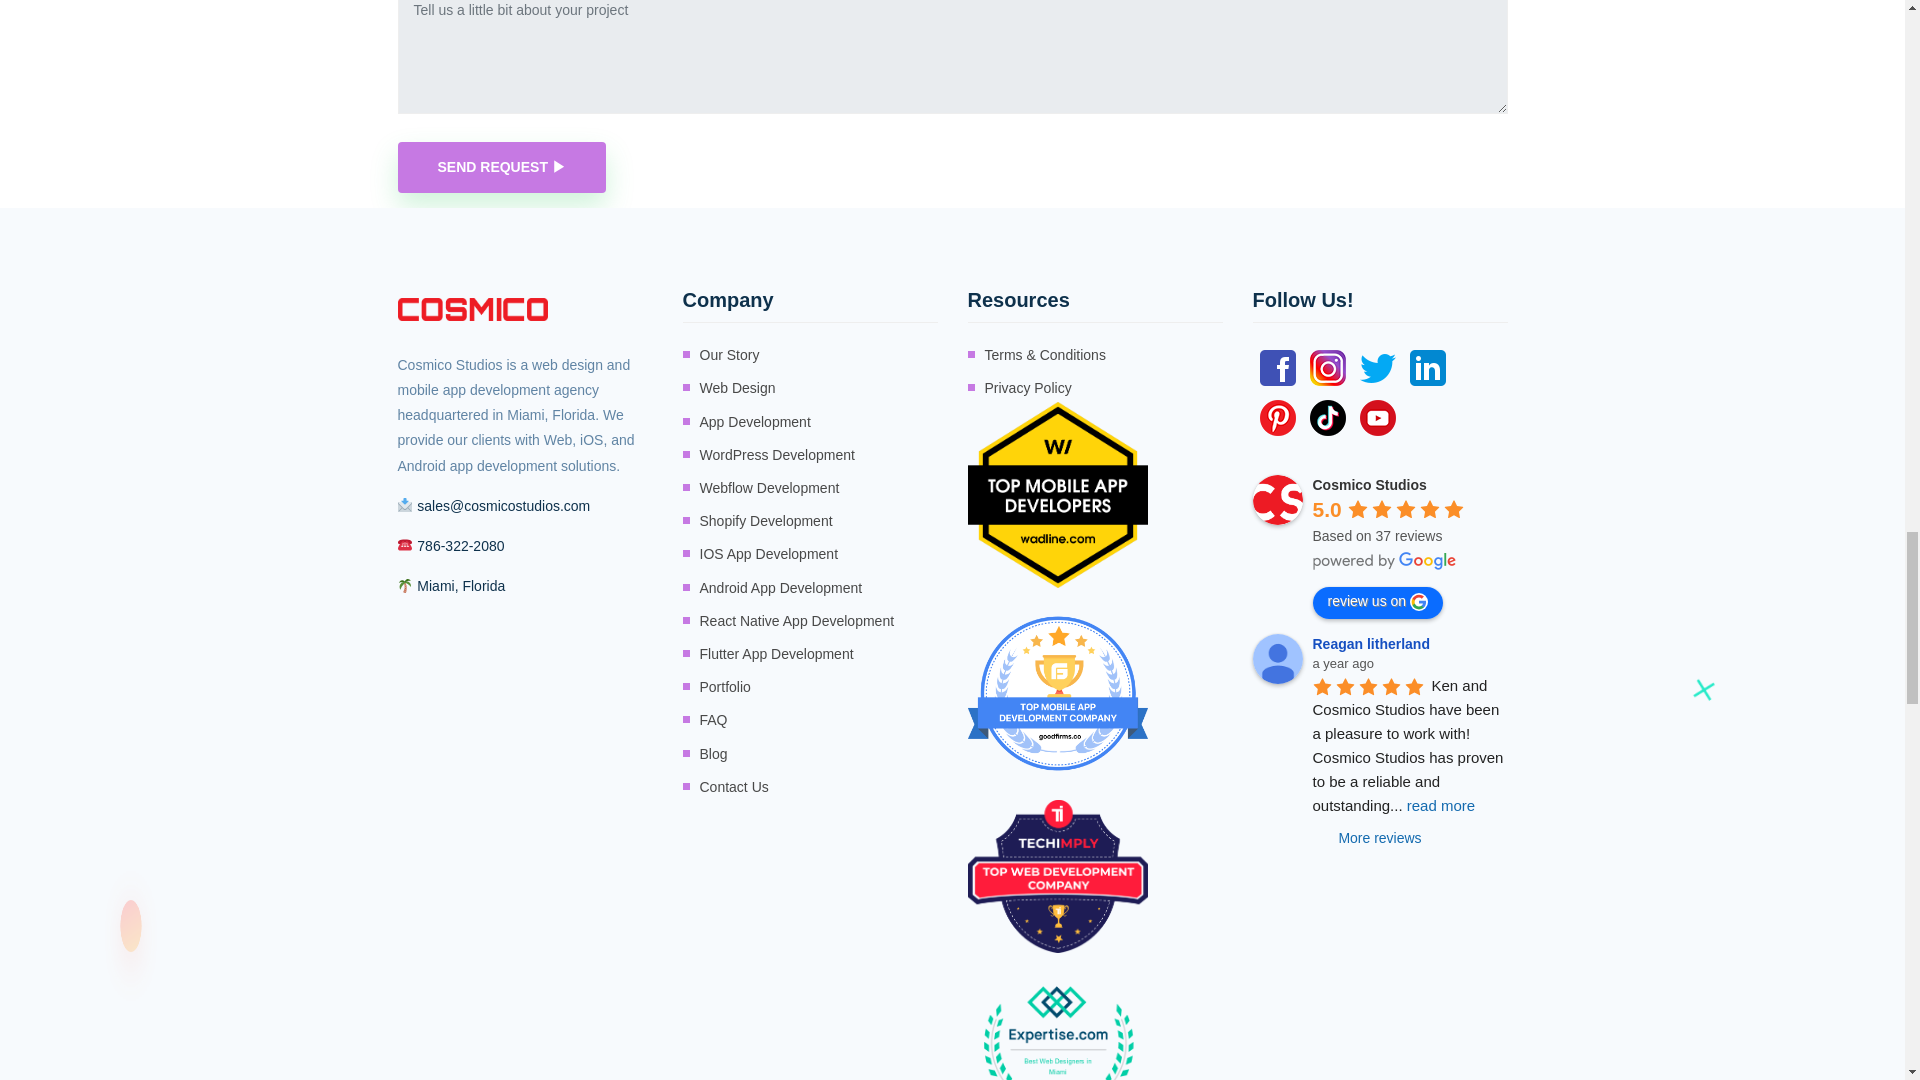 The image size is (1920, 1080). I want to click on Reagan litherland, so click(1276, 658).